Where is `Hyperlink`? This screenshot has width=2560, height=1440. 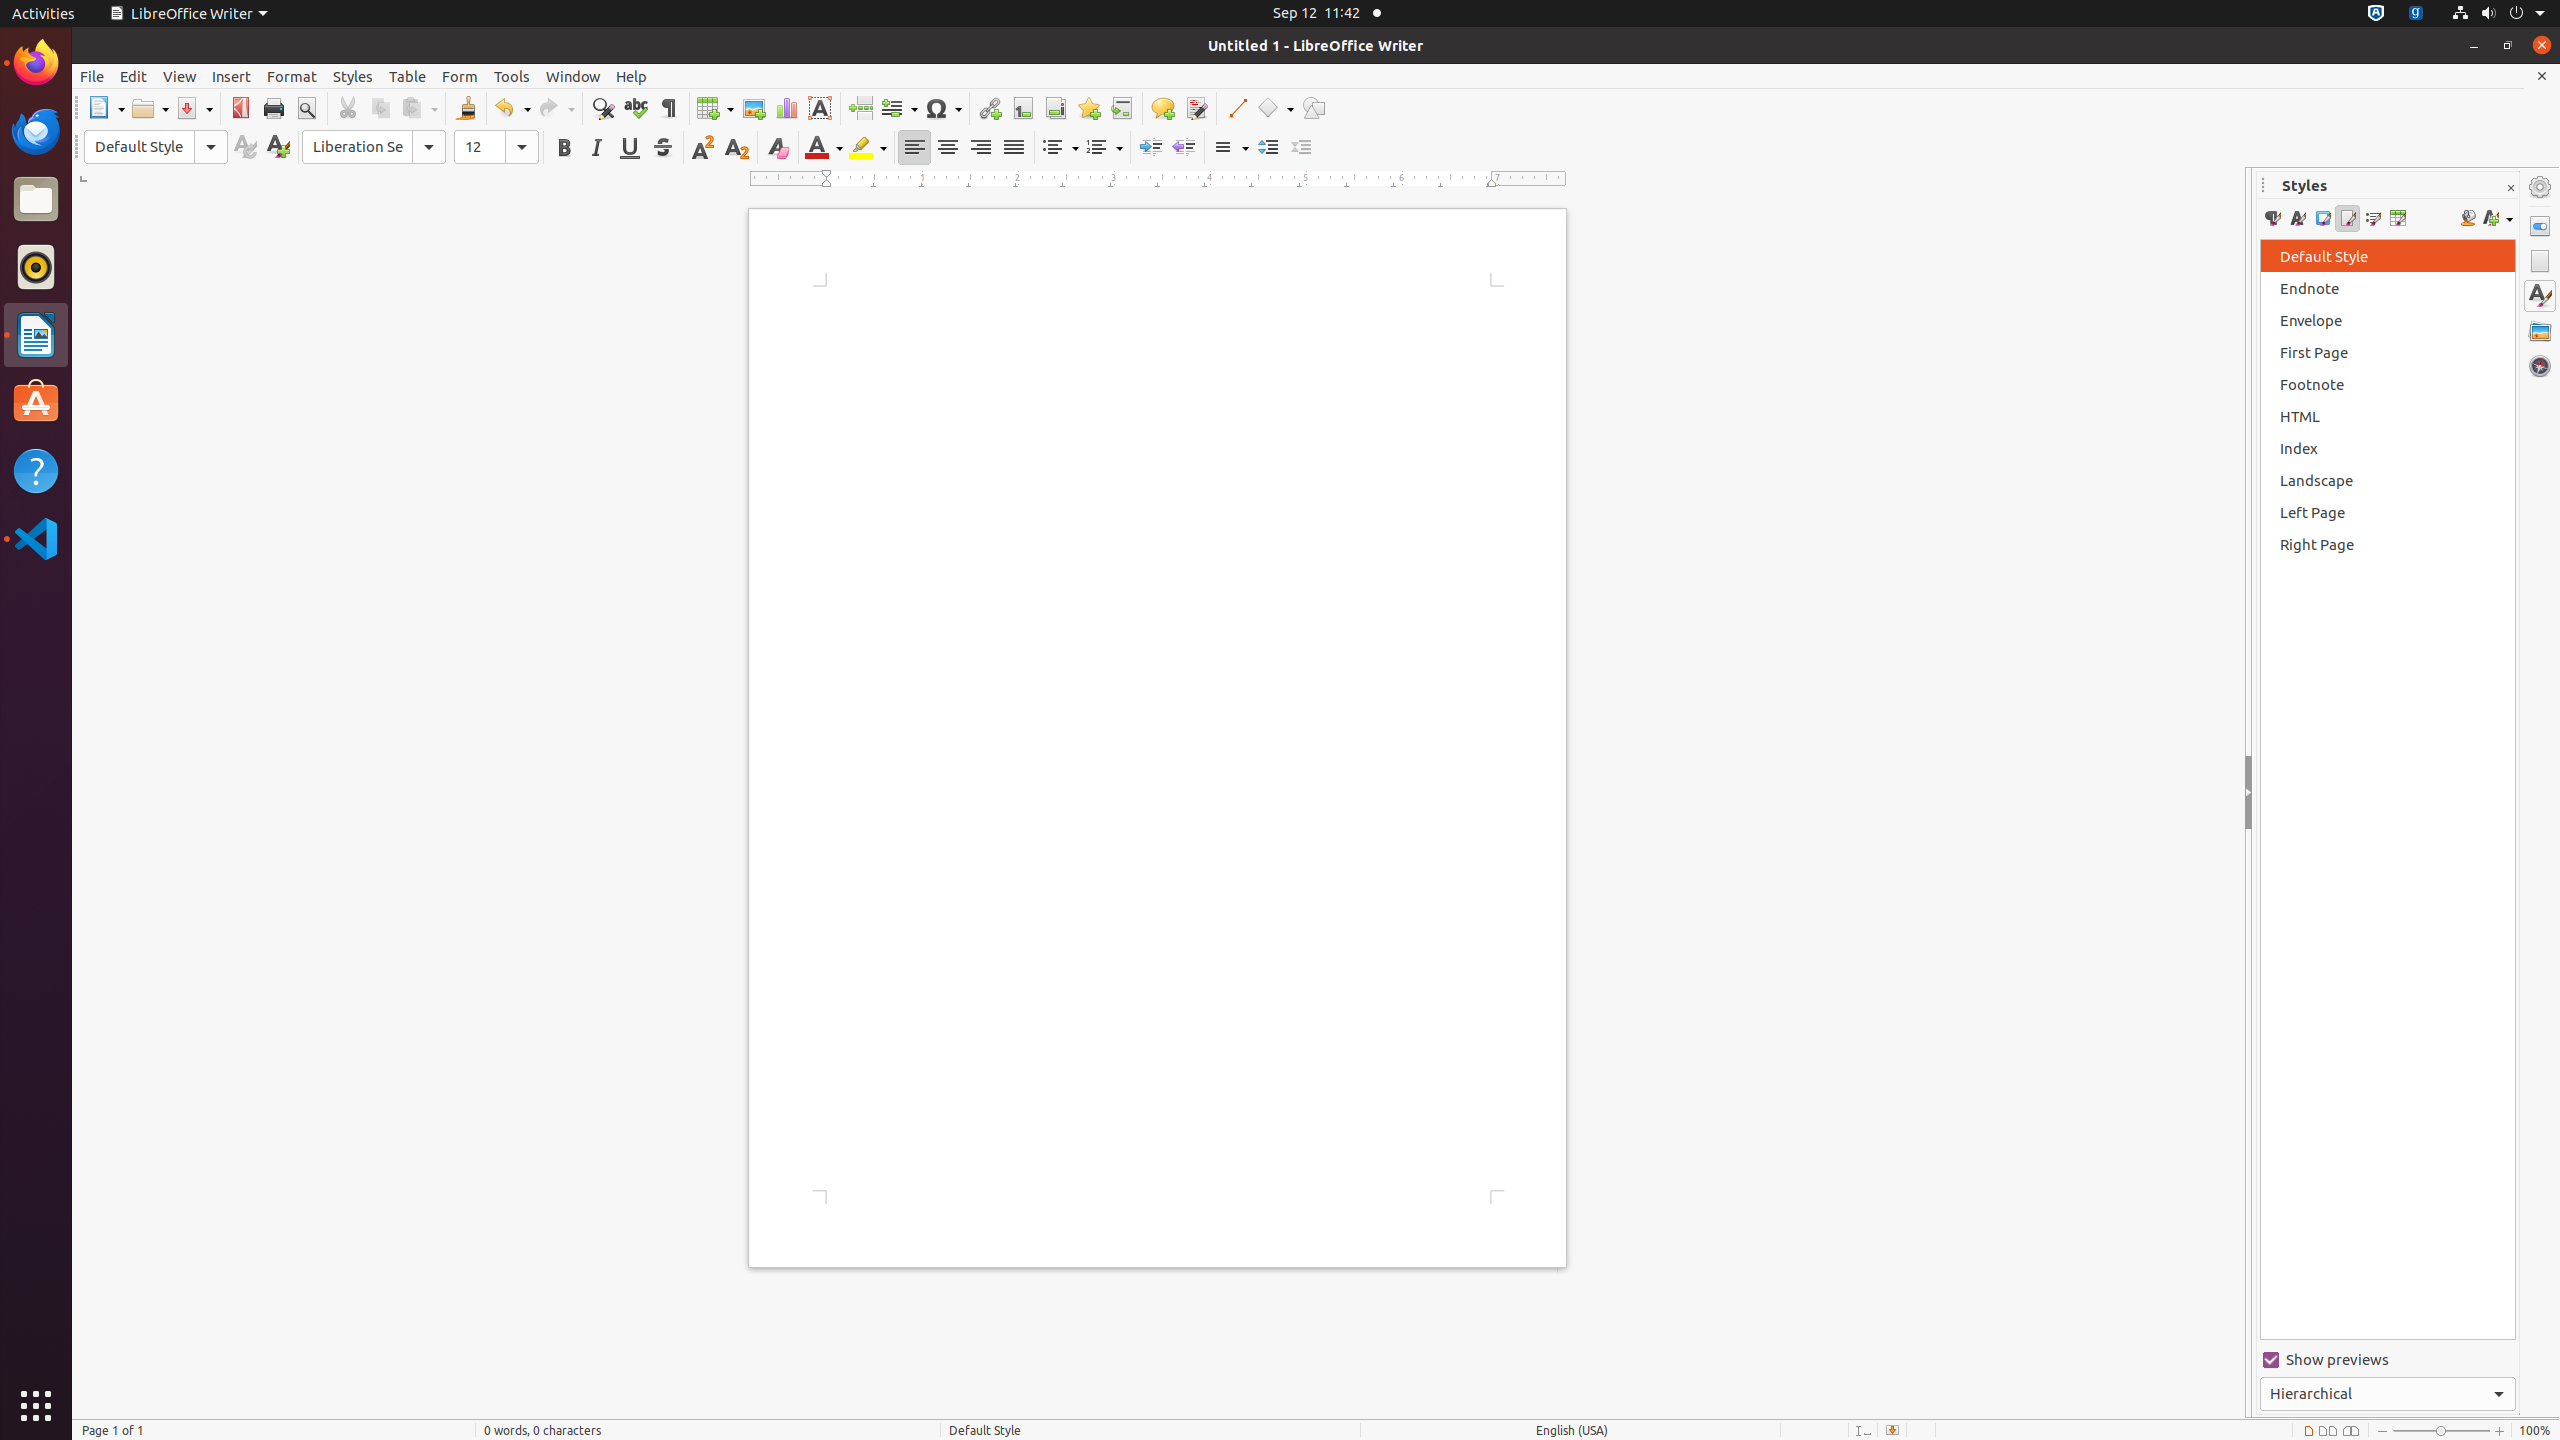
Hyperlink is located at coordinates (990, 108).